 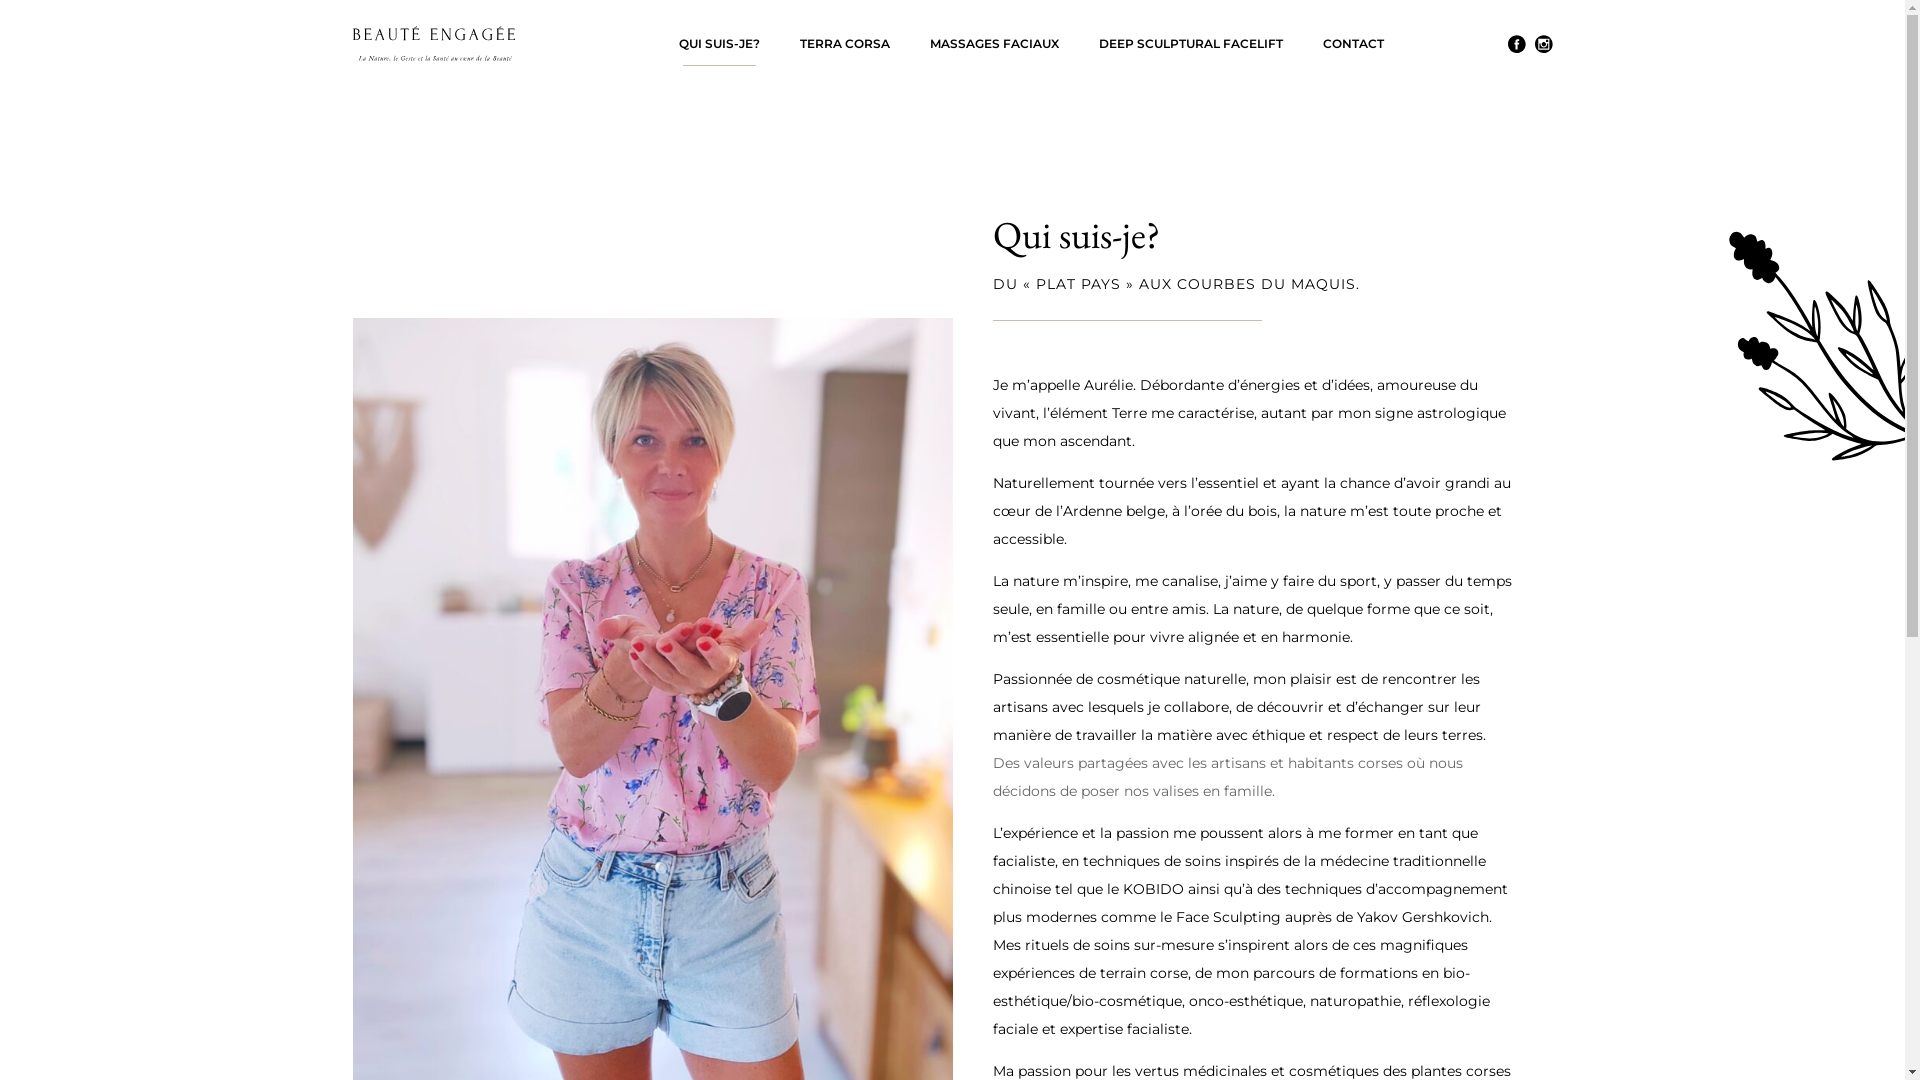 What do you see at coordinates (1543, 44) in the screenshot?
I see `Instagram` at bounding box center [1543, 44].